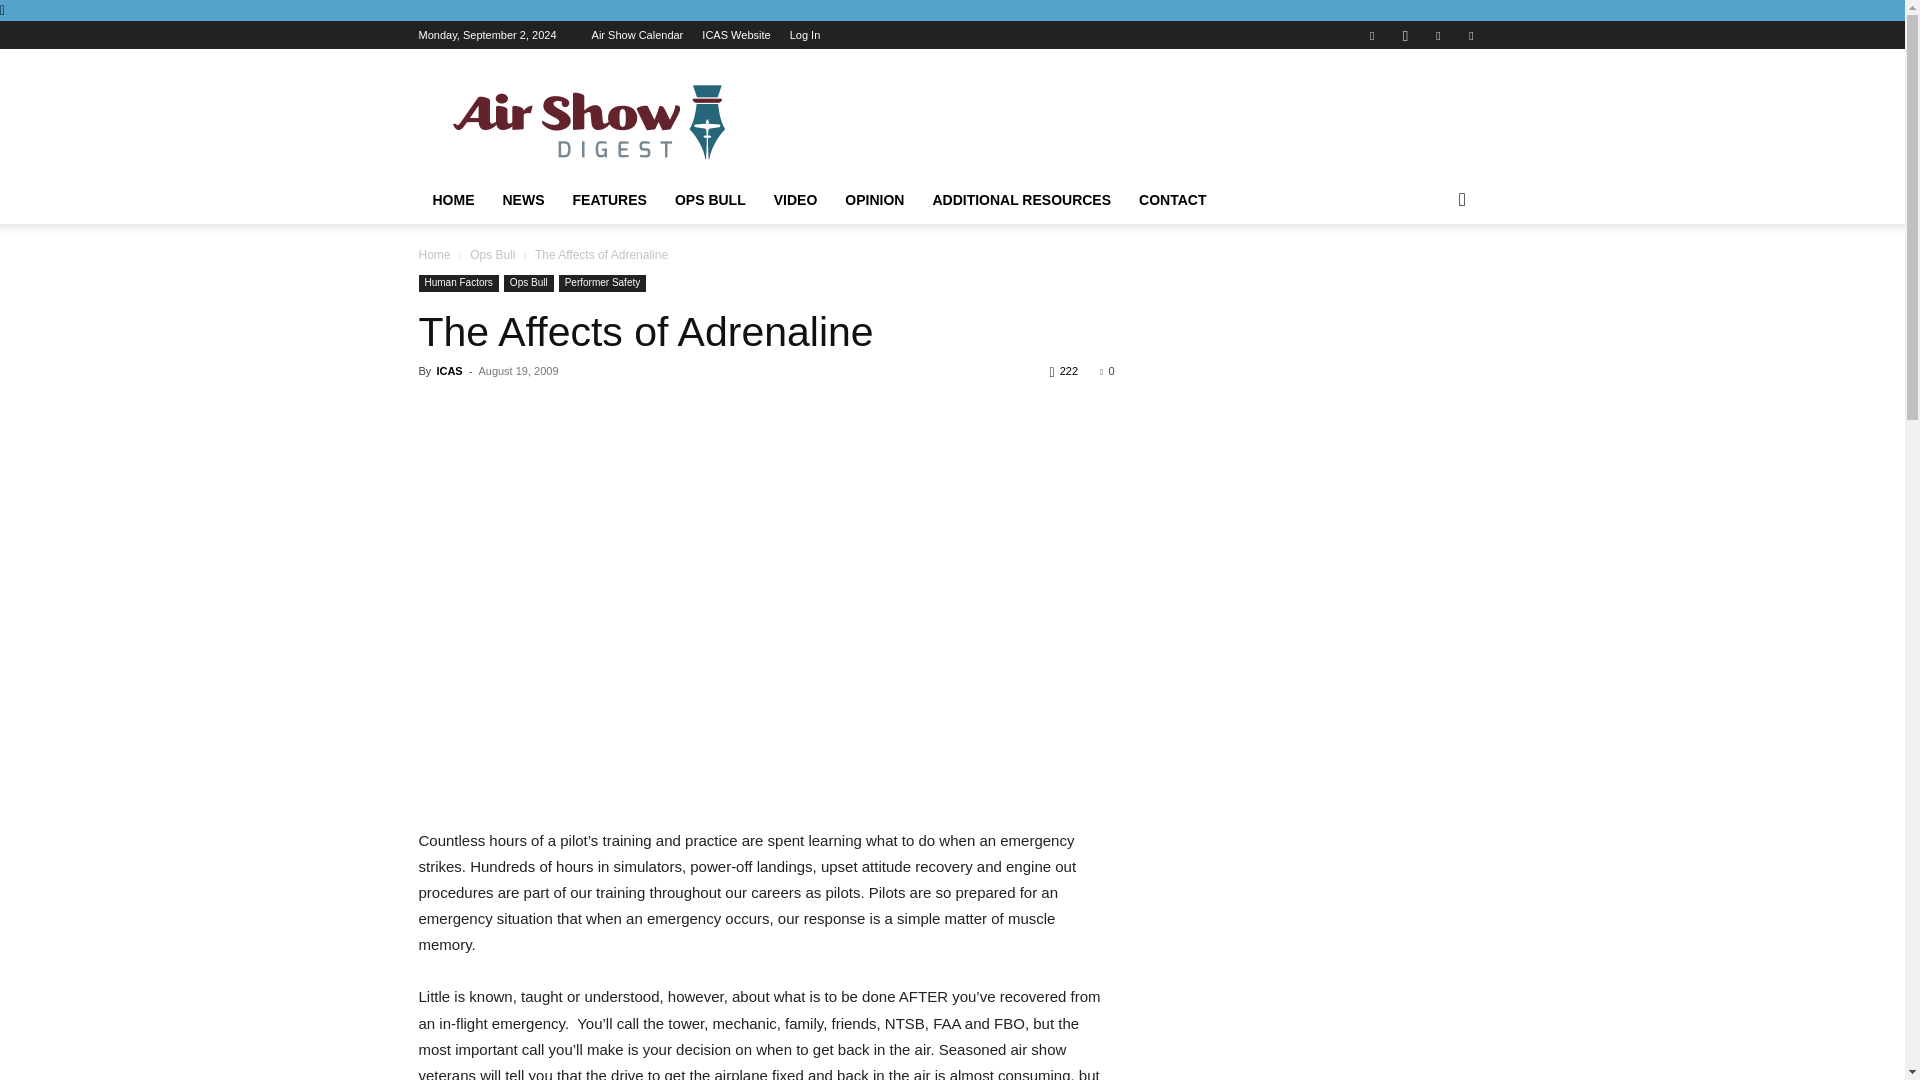  What do you see at coordinates (492, 255) in the screenshot?
I see `View all posts in Ops Bull` at bounding box center [492, 255].